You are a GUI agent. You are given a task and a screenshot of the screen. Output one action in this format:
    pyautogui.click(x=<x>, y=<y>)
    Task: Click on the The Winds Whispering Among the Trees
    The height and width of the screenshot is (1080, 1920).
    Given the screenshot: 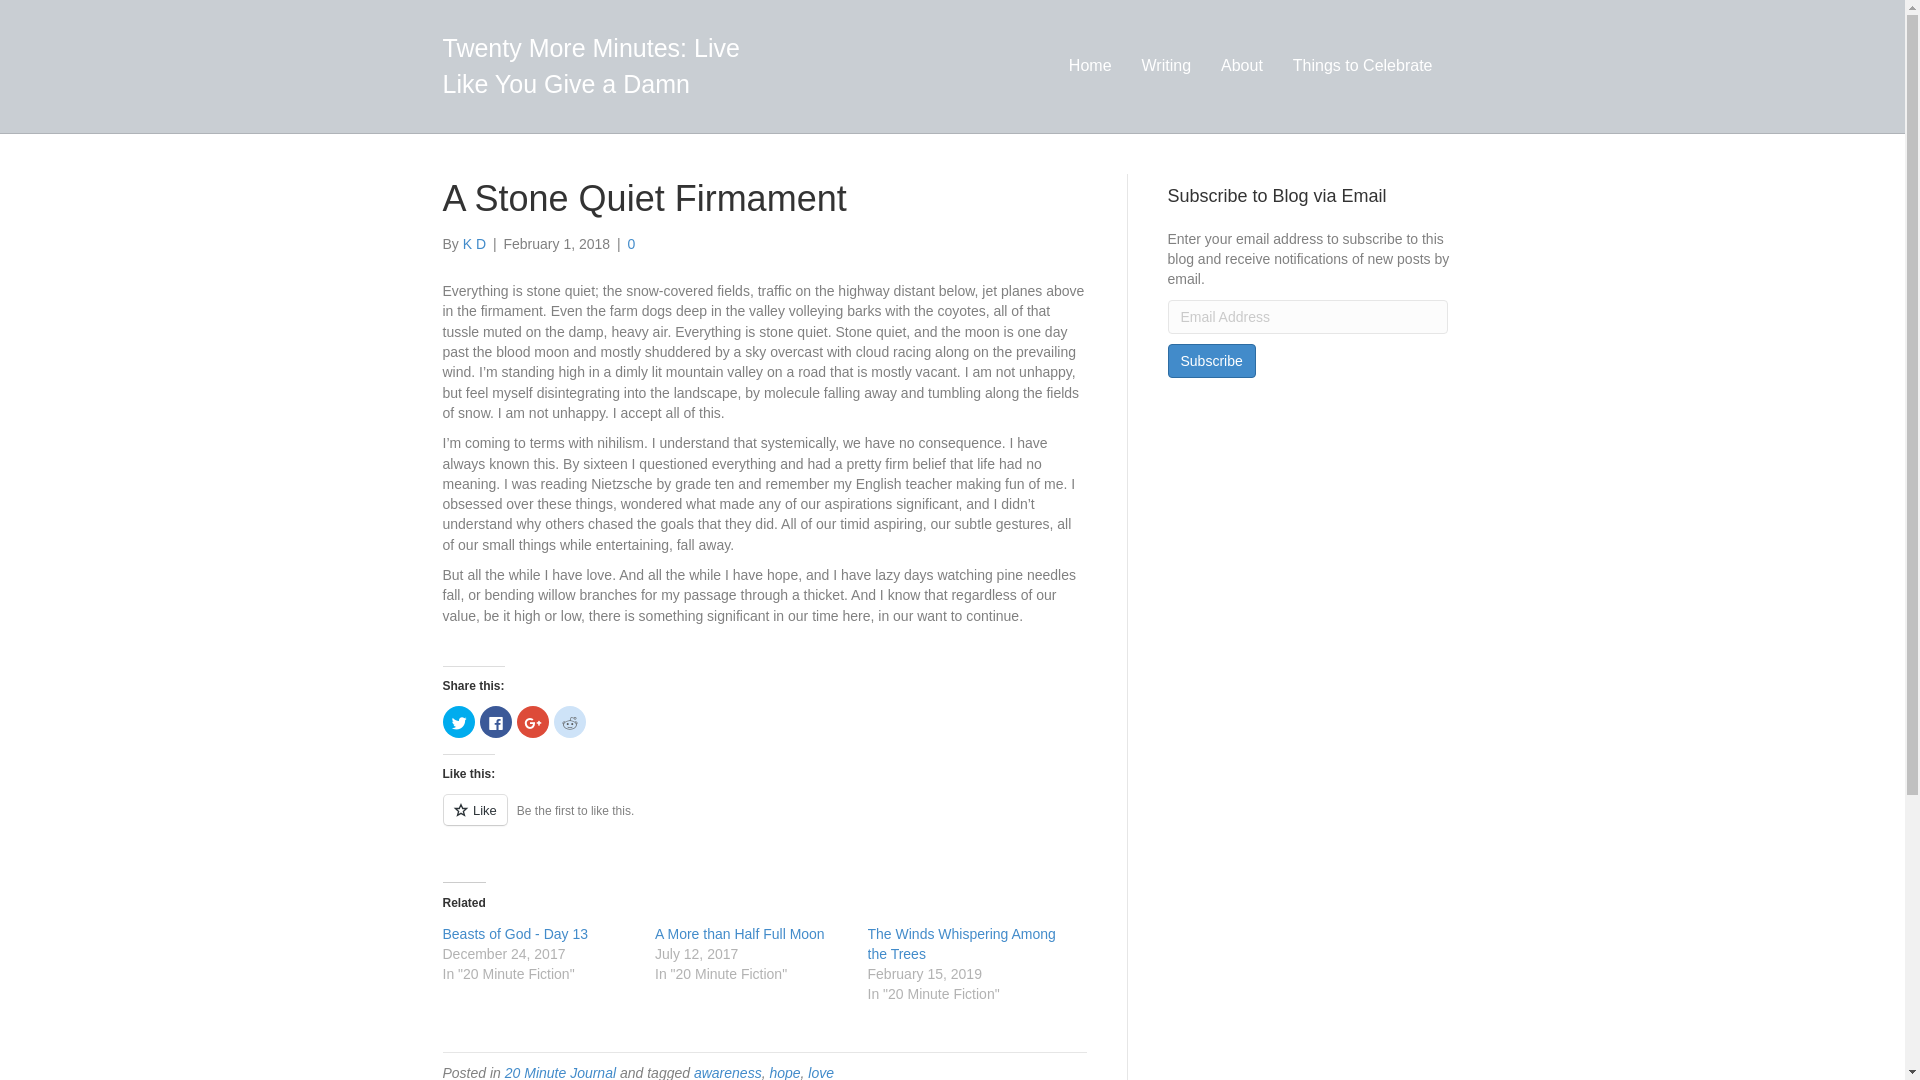 What is the action you would take?
    pyautogui.click(x=962, y=944)
    